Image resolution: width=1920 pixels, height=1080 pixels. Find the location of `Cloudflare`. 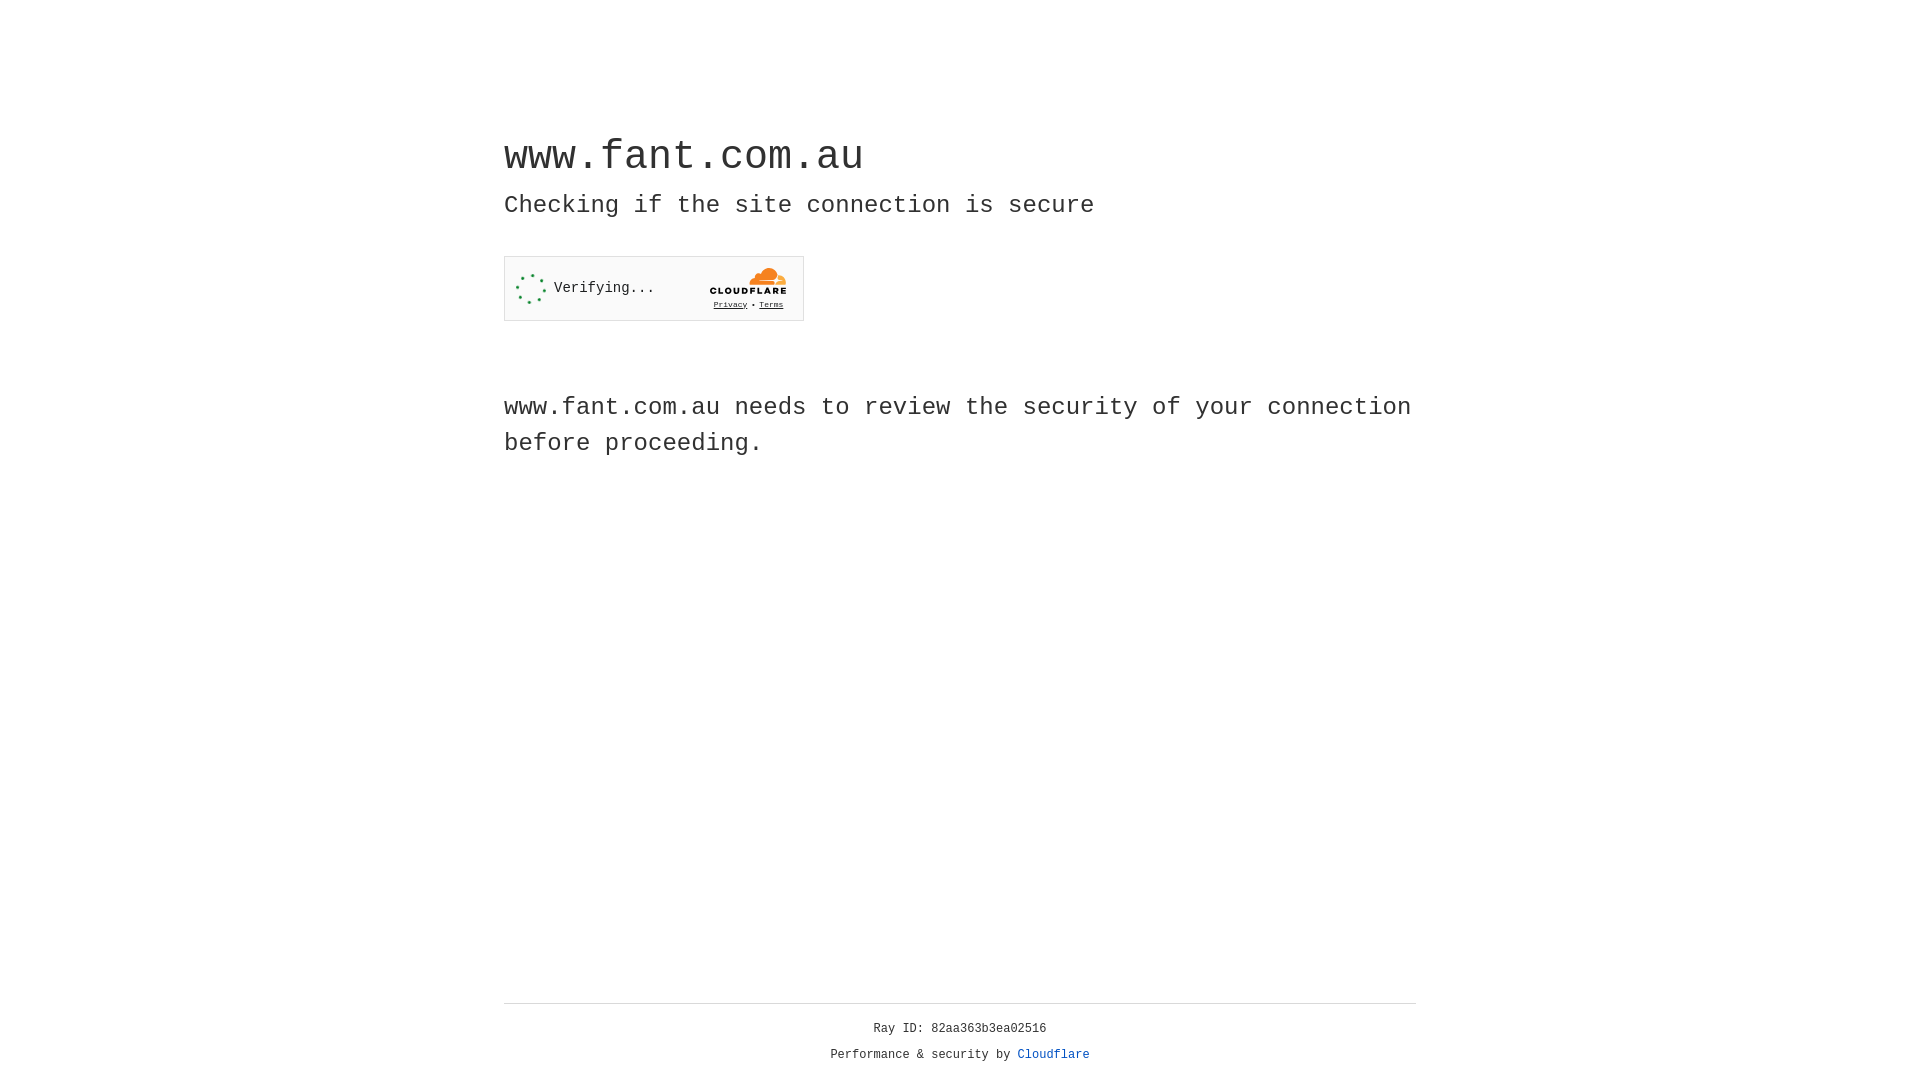

Cloudflare is located at coordinates (1054, 1055).